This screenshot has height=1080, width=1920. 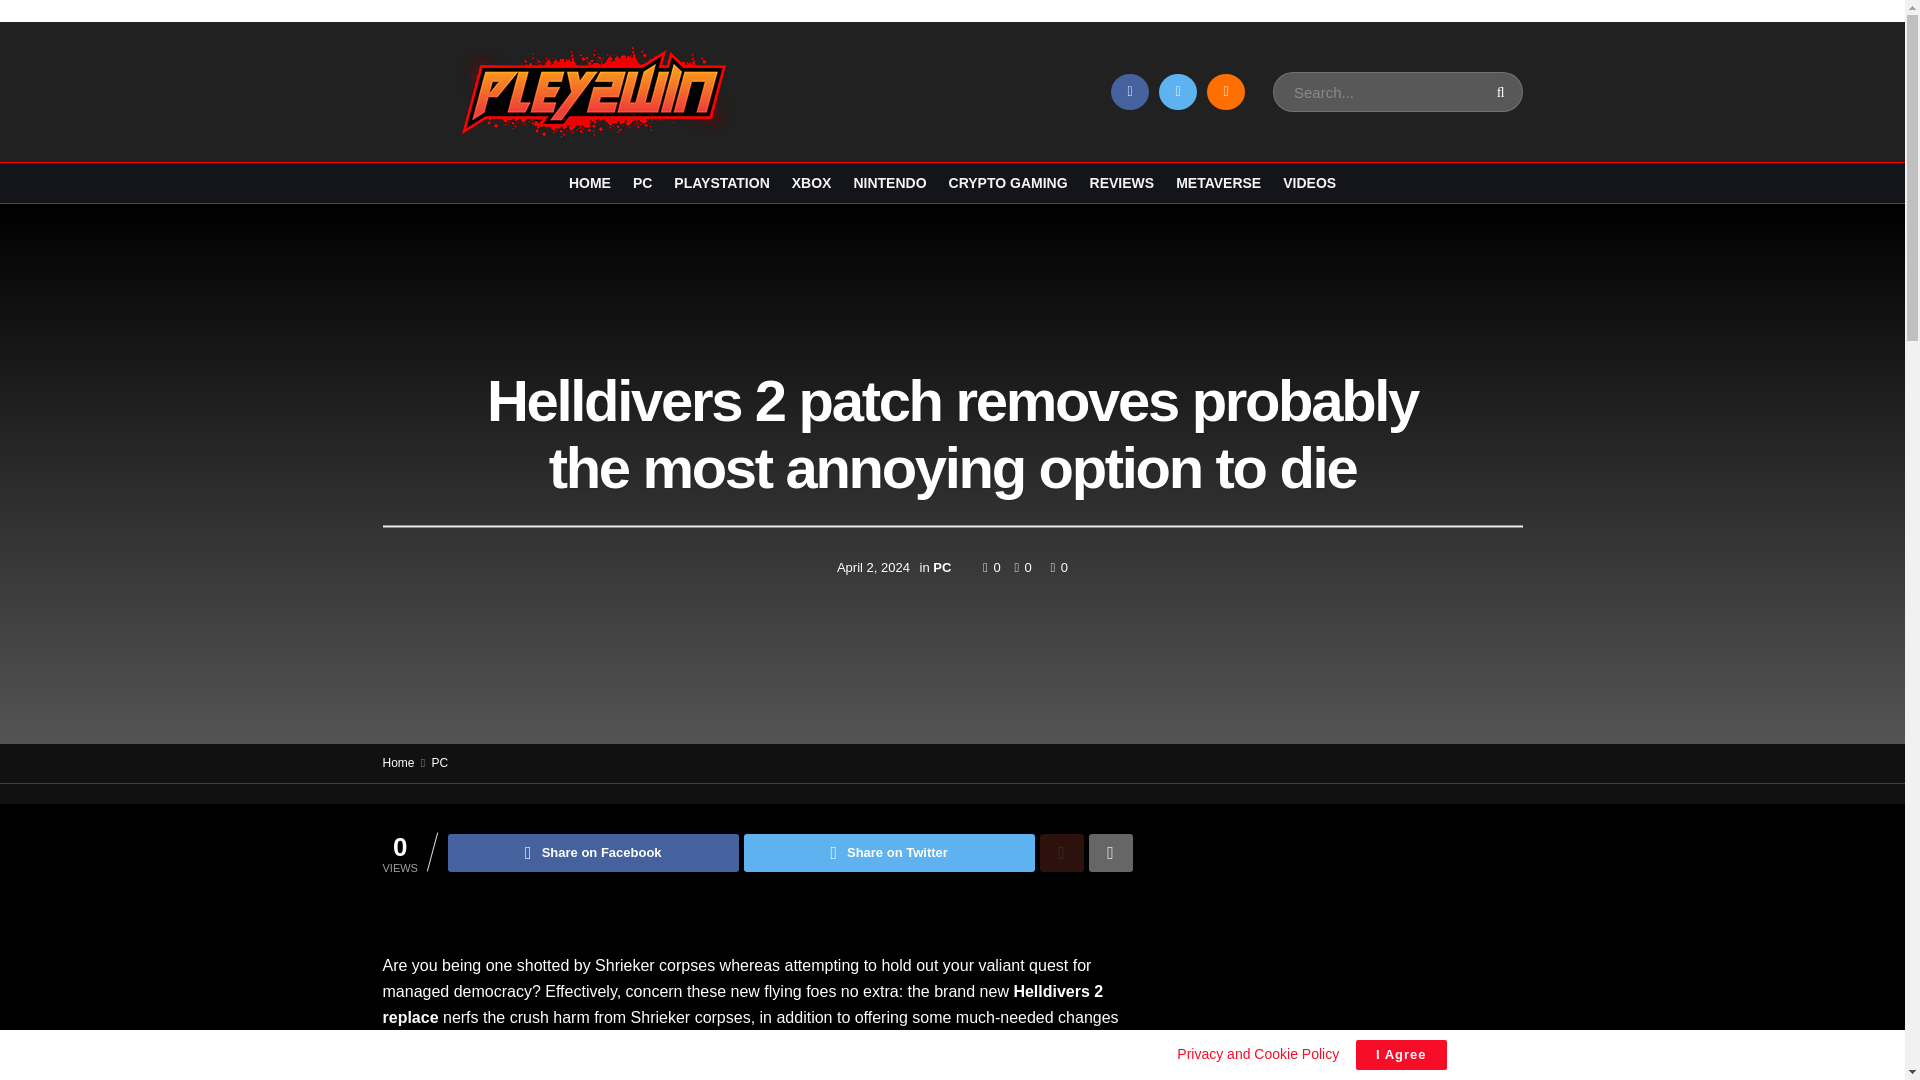 I want to click on 0, so click(x=1058, y=567).